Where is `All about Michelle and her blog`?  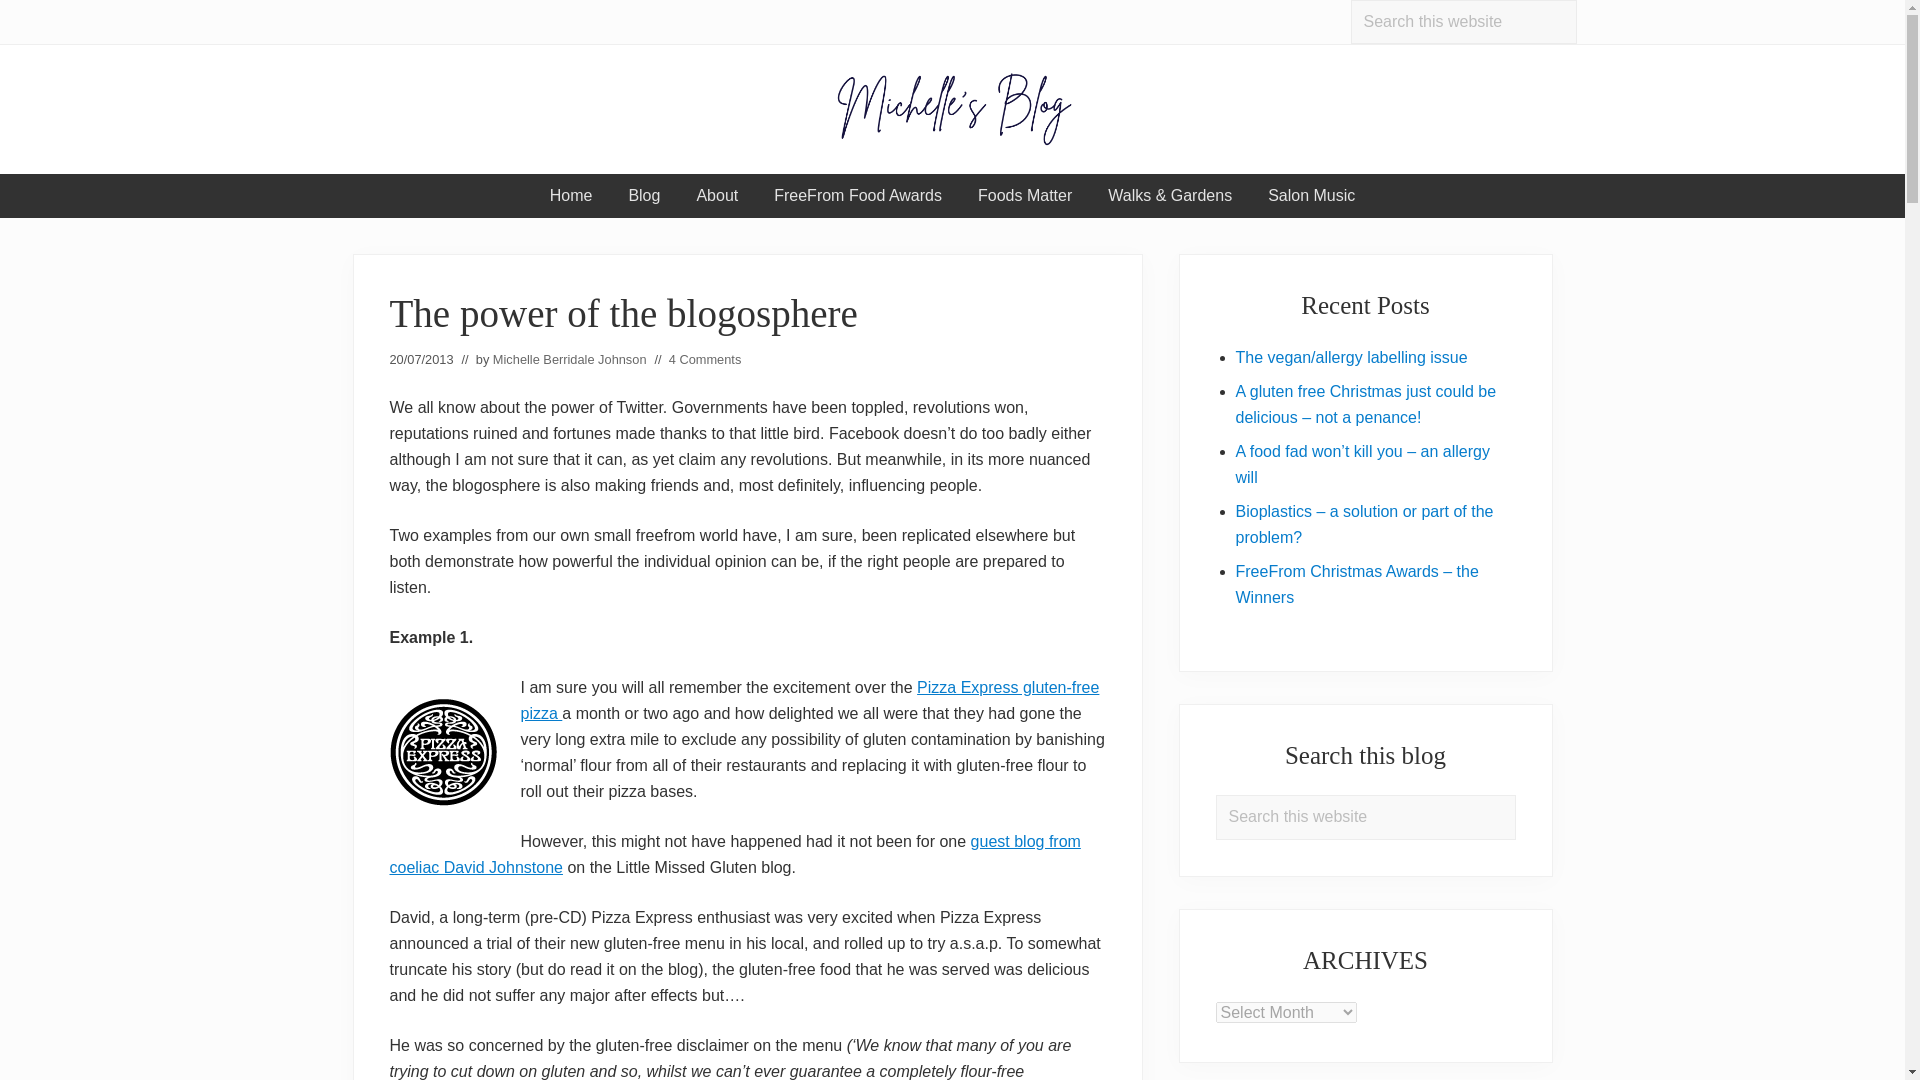 All about Michelle and her blog is located at coordinates (716, 196).